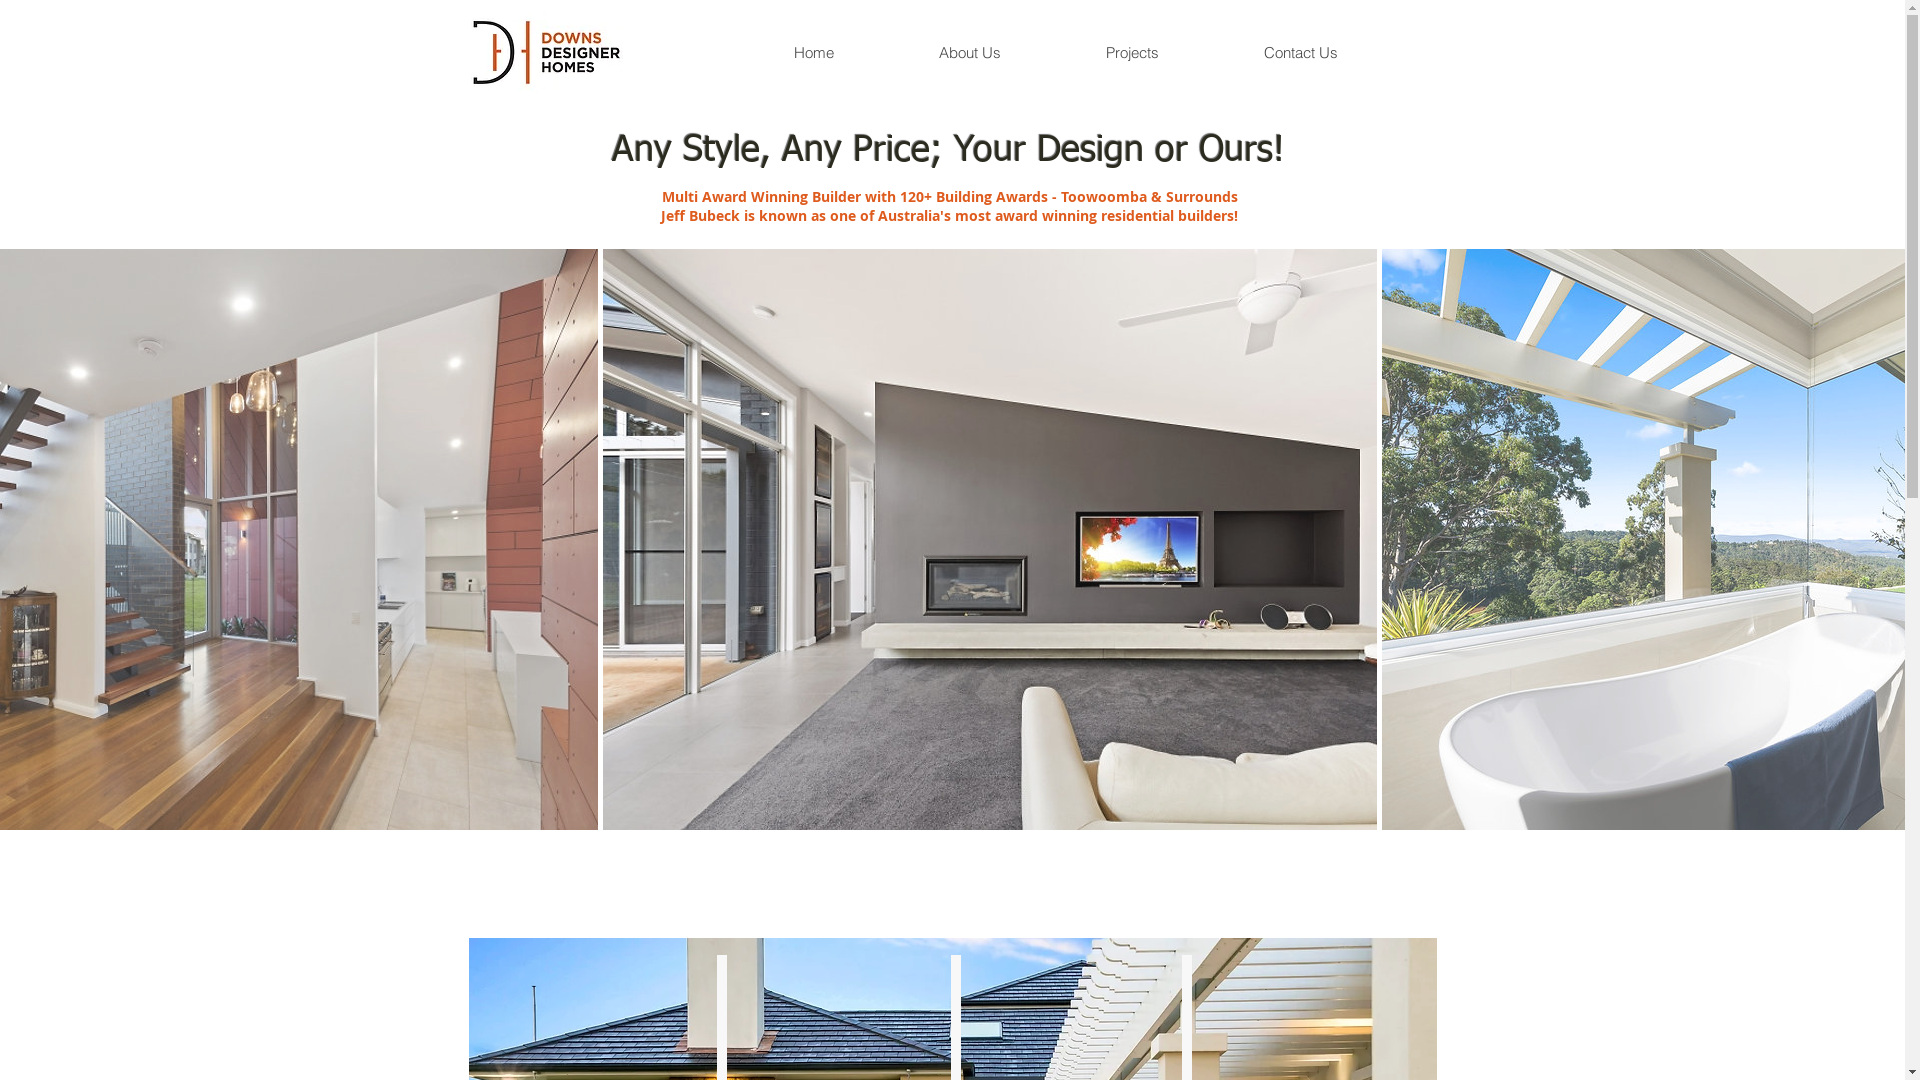 The image size is (1920, 1080). I want to click on Home, so click(850, 53).